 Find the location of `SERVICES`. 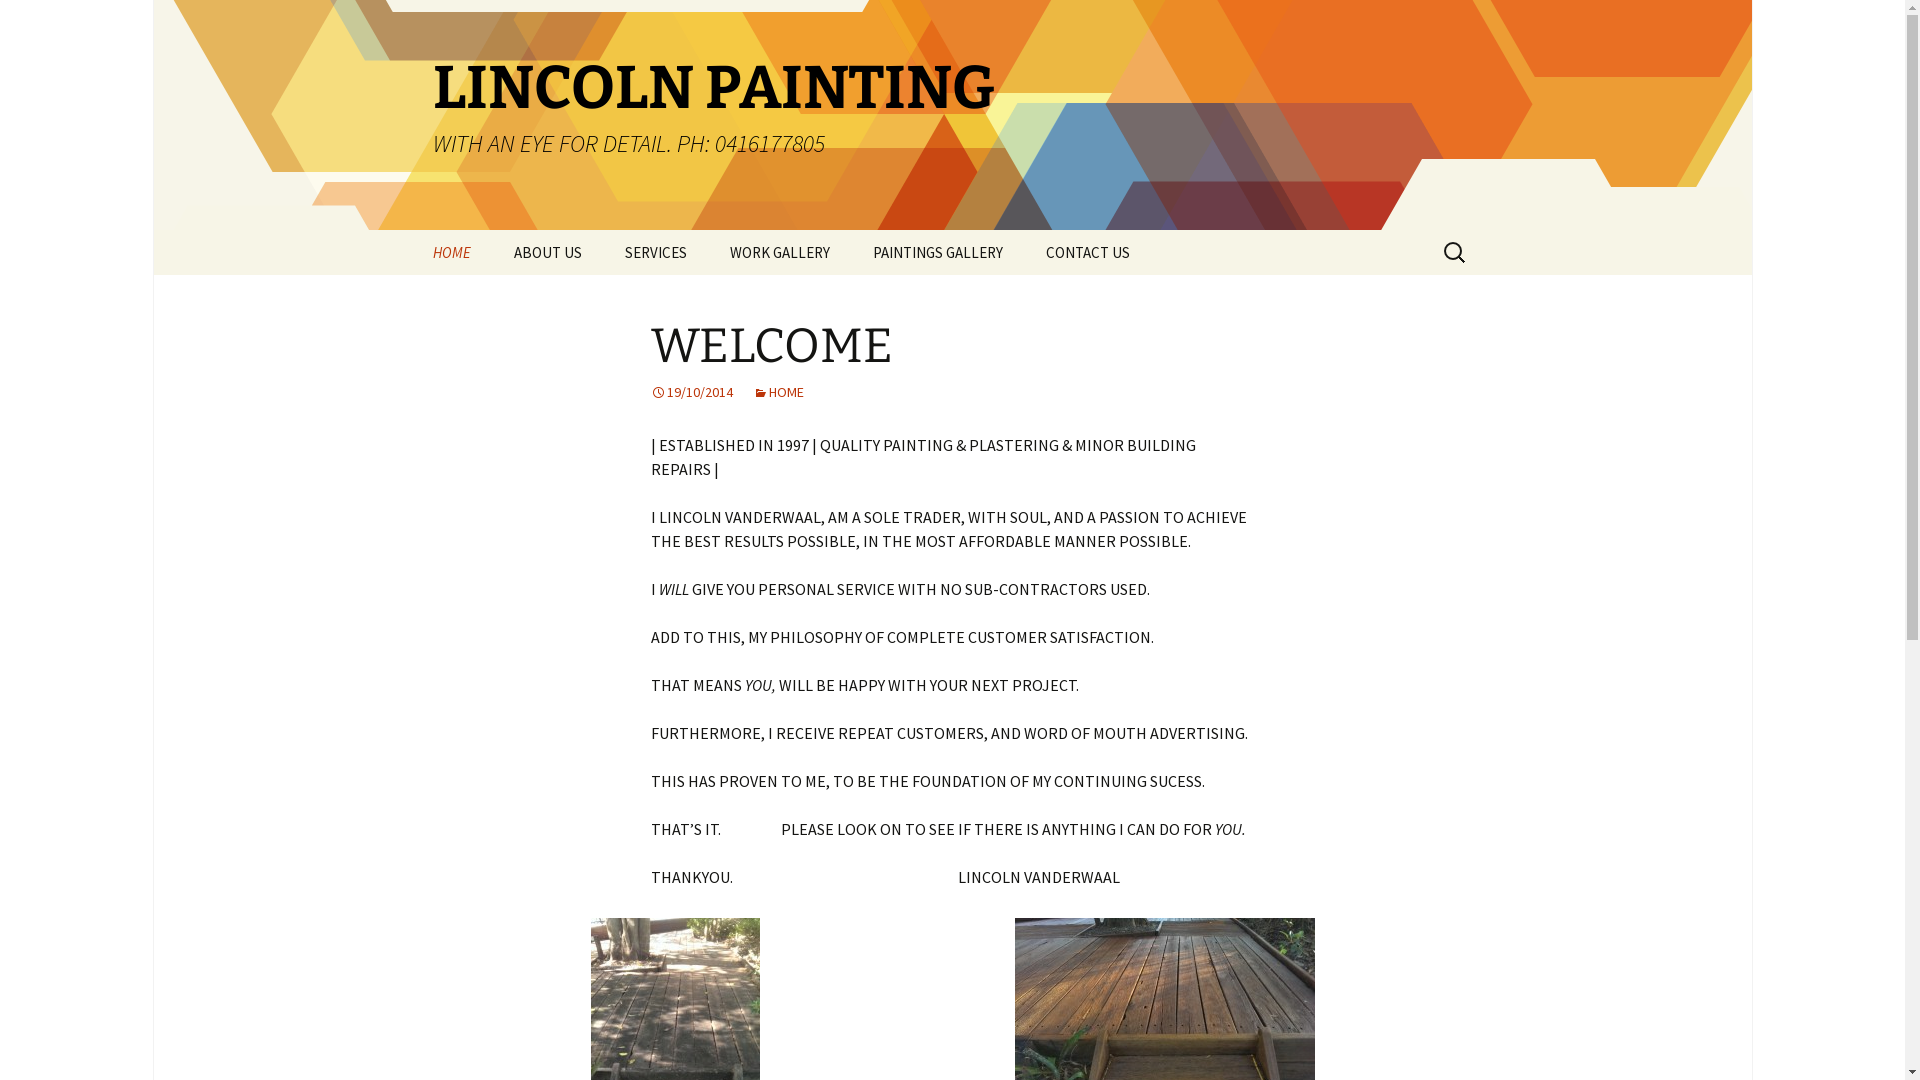

SERVICES is located at coordinates (655, 252).